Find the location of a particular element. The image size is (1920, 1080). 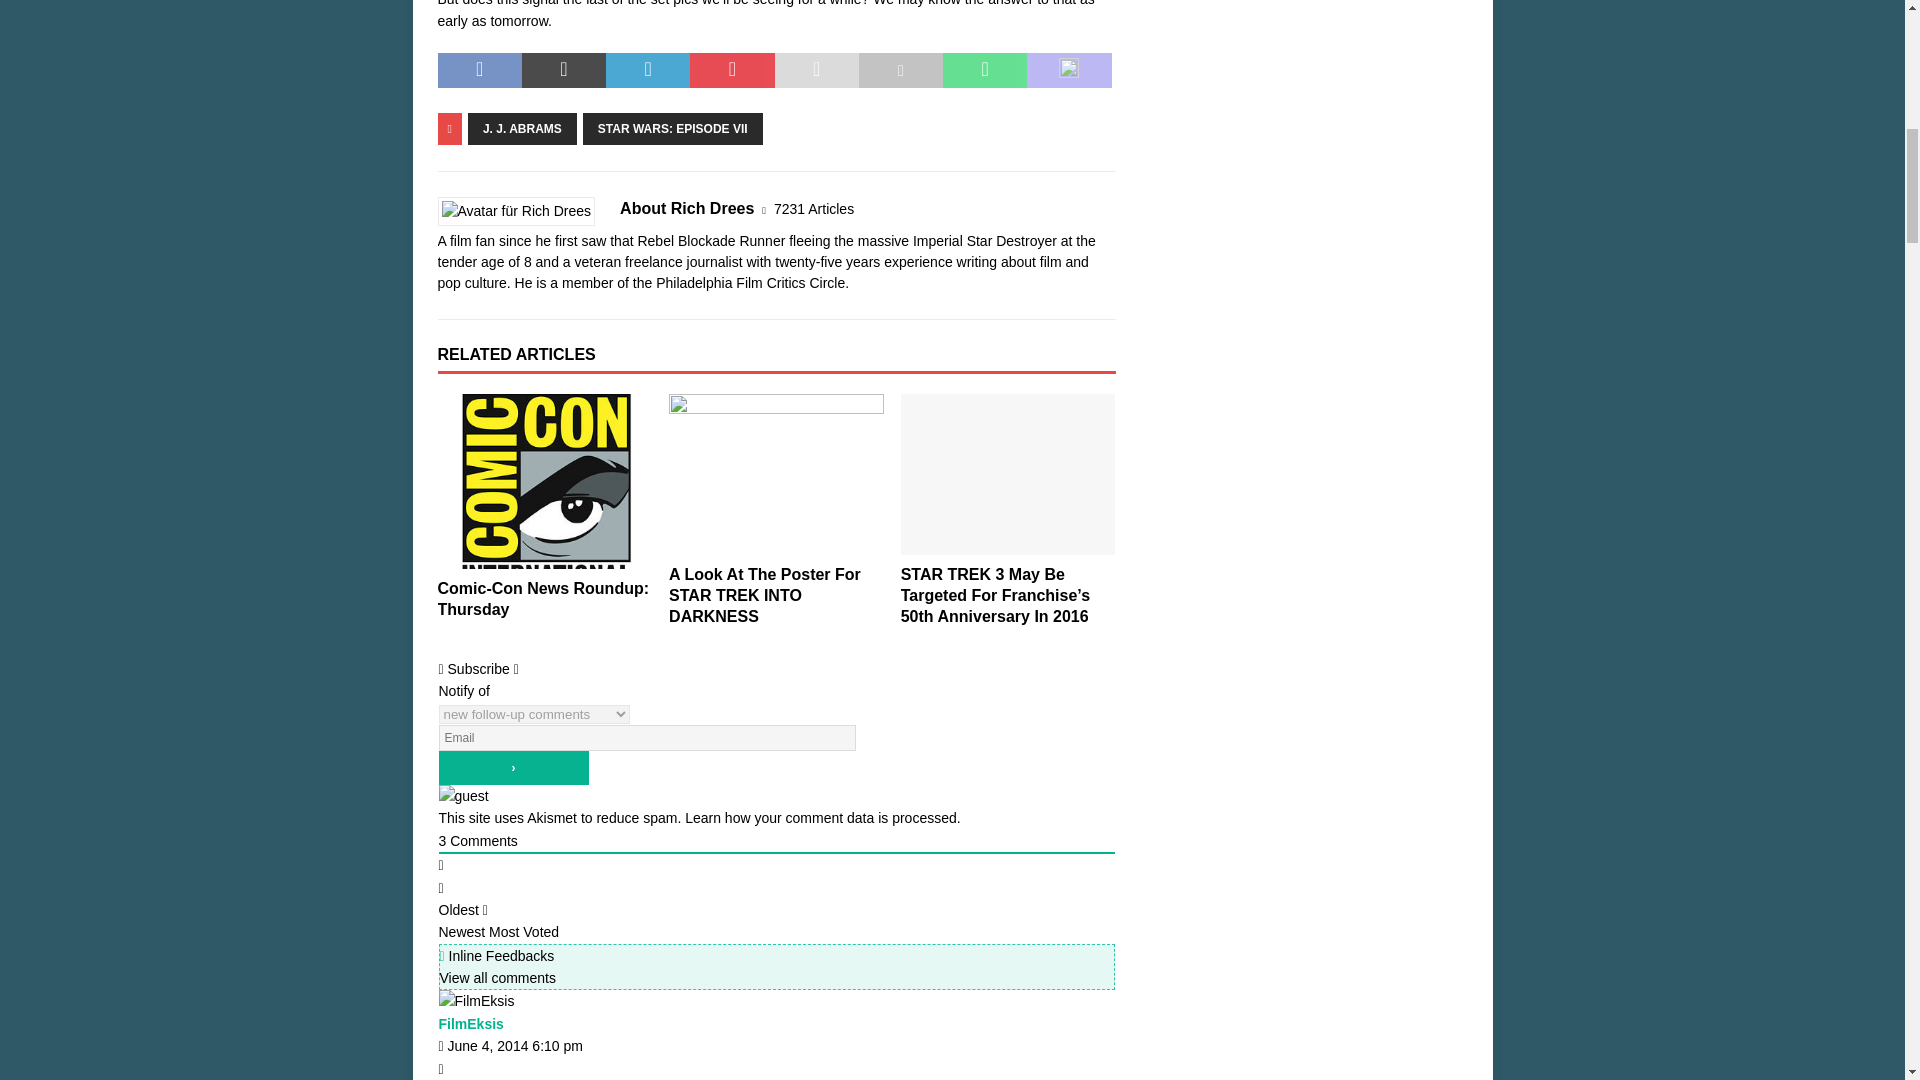

Print this article is located at coordinates (900, 70).